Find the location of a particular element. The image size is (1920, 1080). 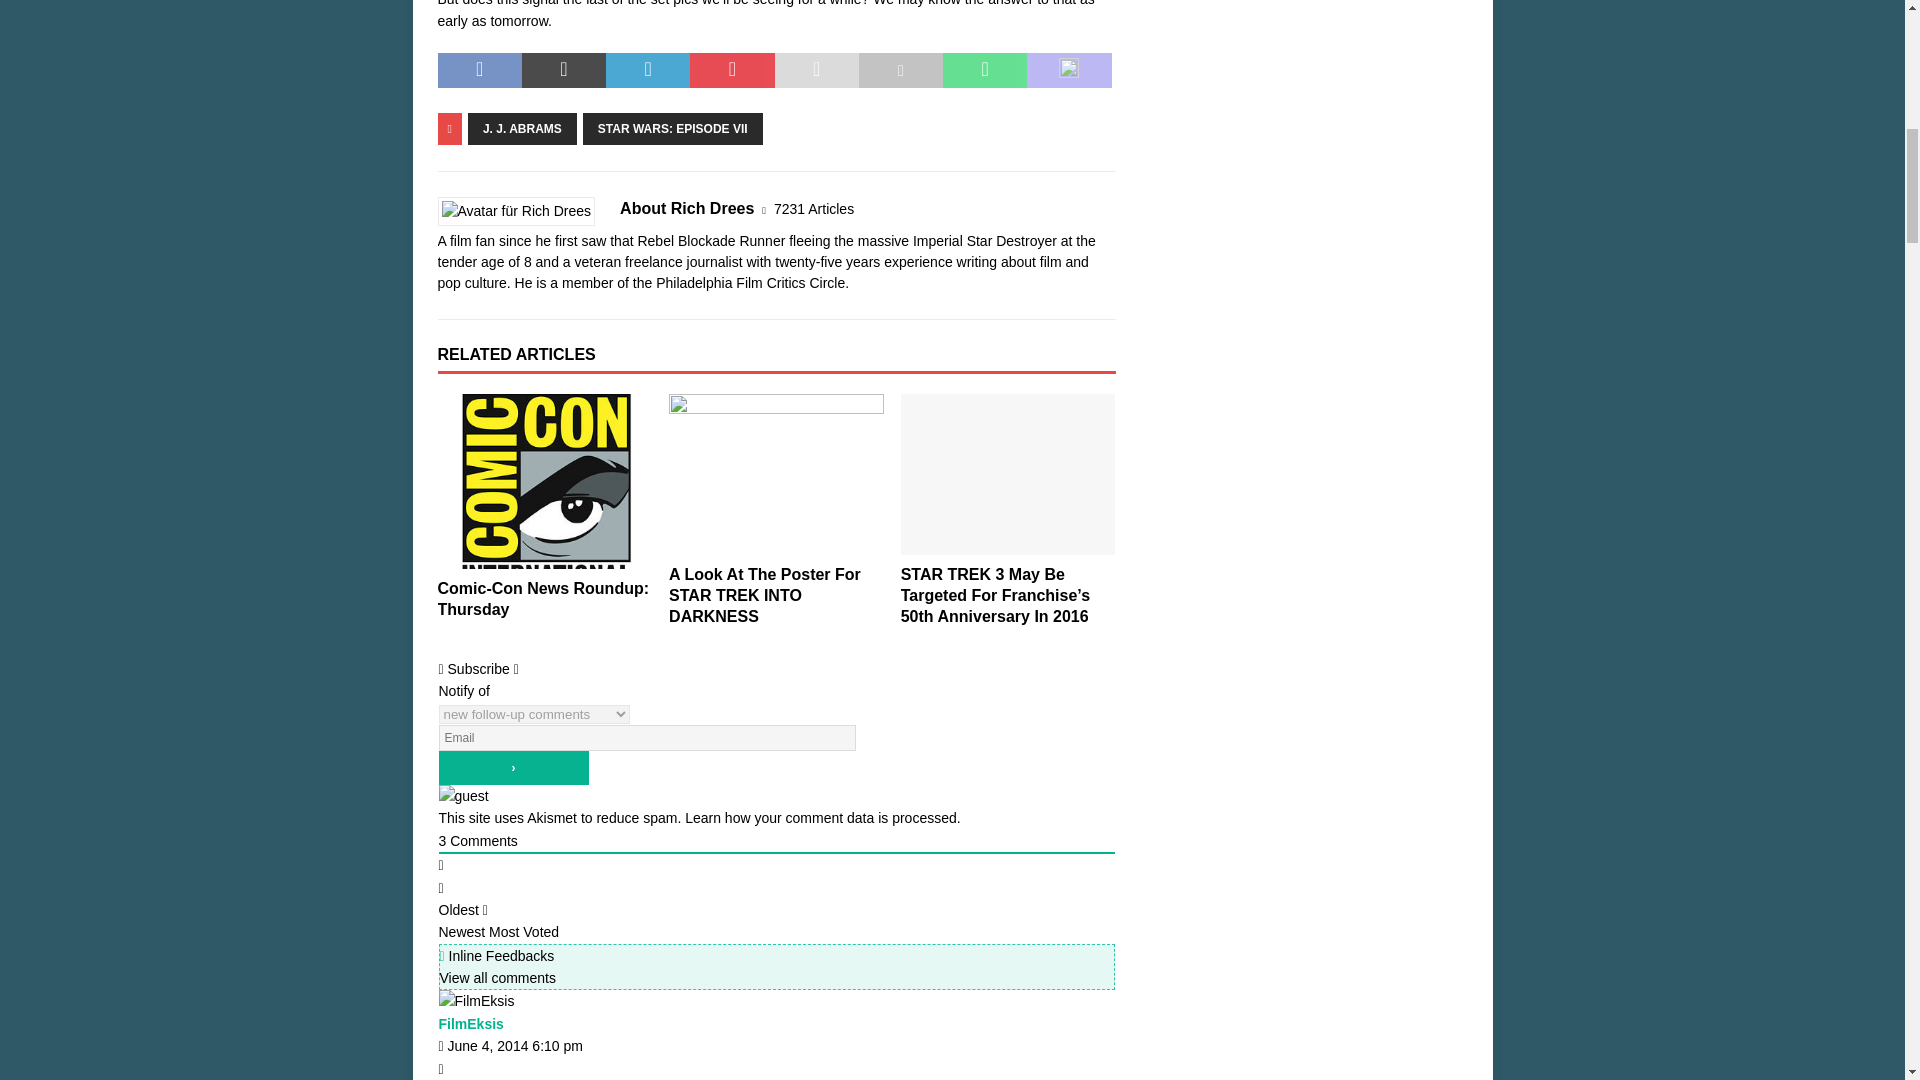

Print this article is located at coordinates (900, 70).